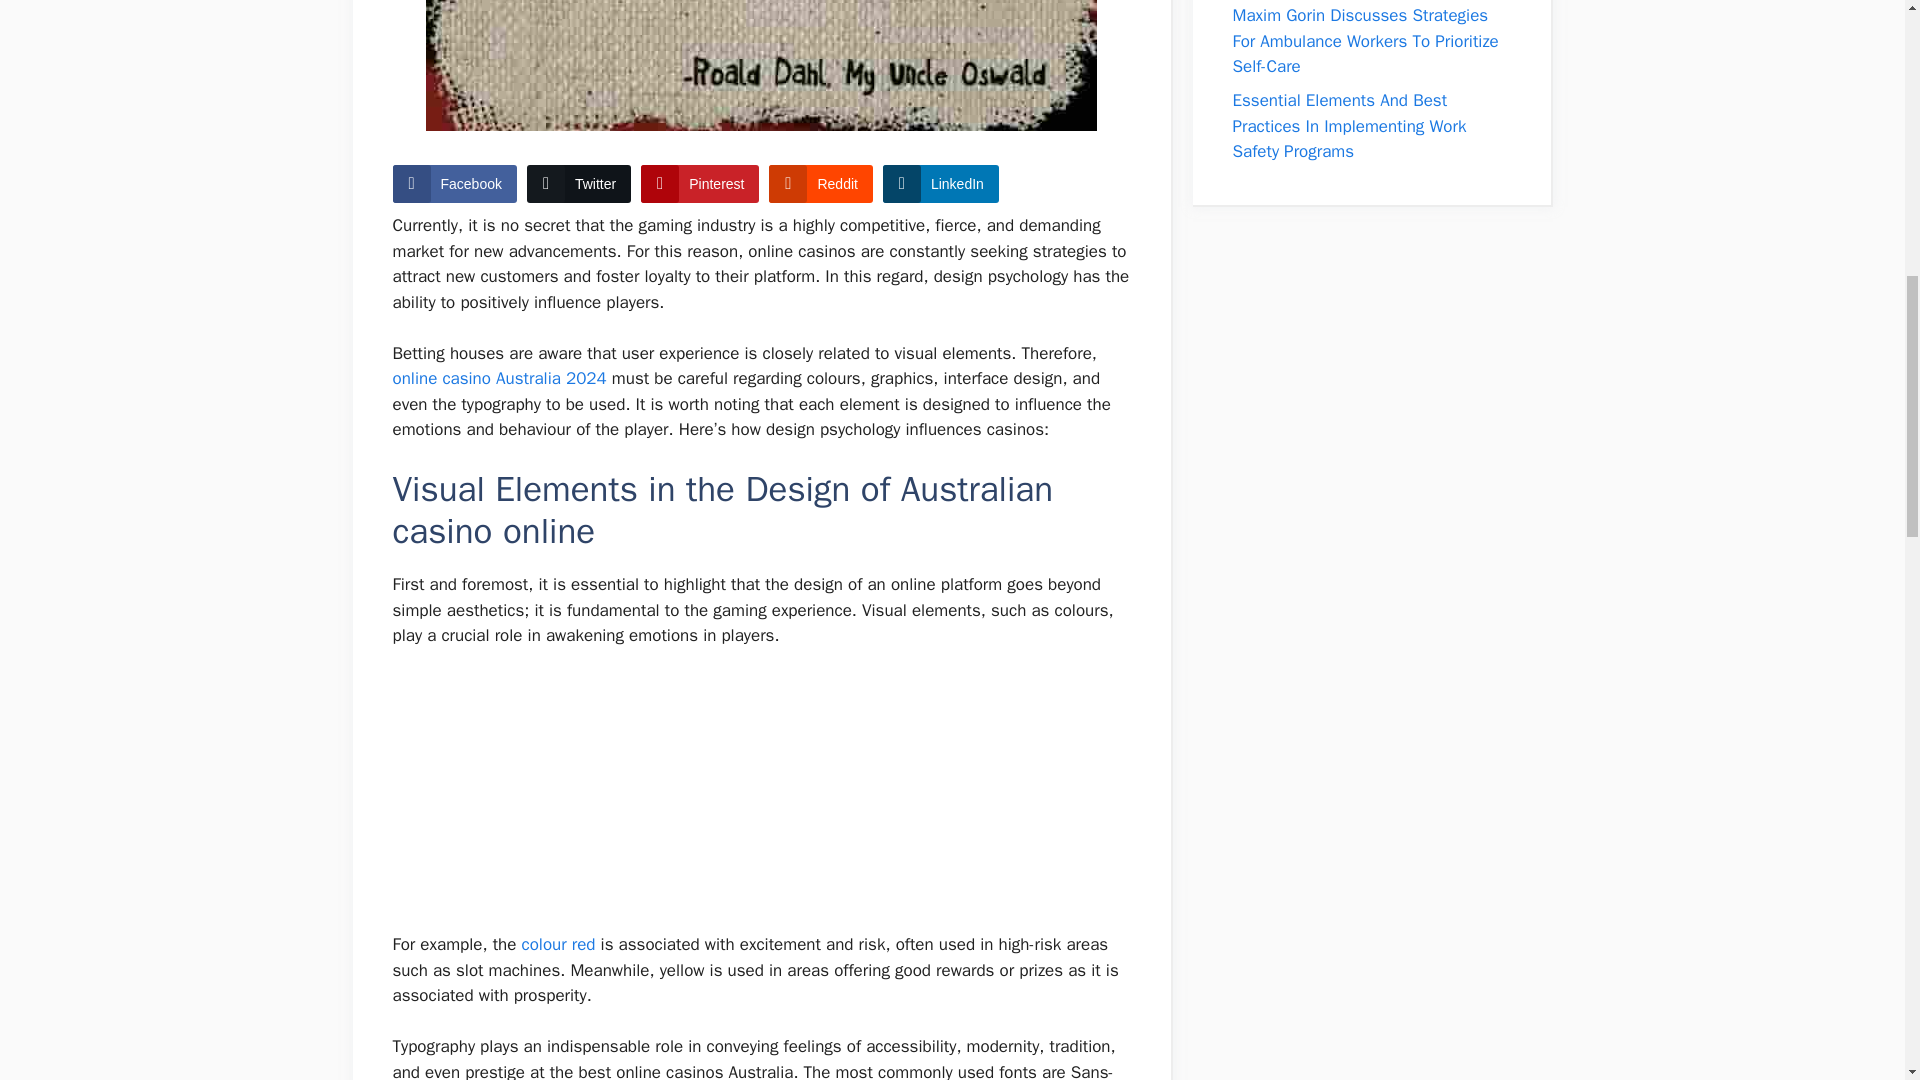  I want to click on Reddit, so click(820, 184).